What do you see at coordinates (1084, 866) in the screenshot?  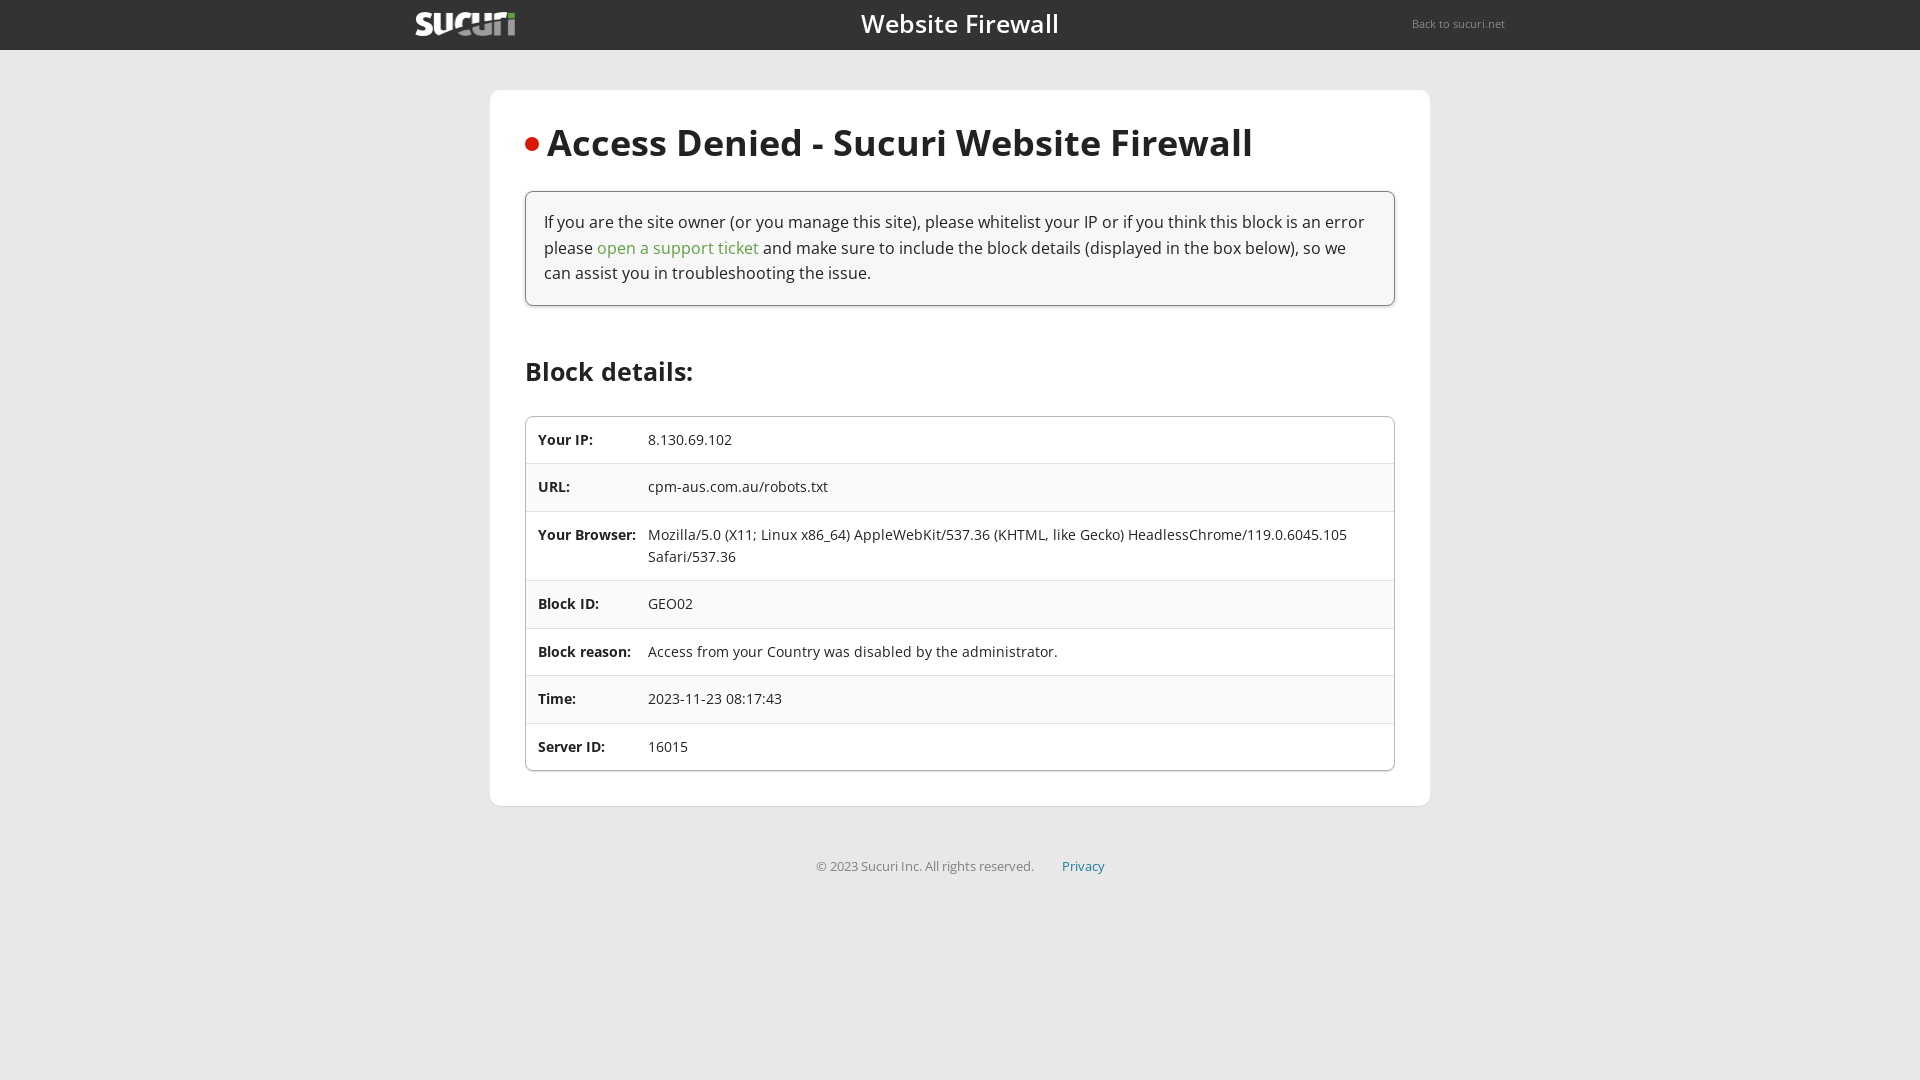 I see `Privacy` at bounding box center [1084, 866].